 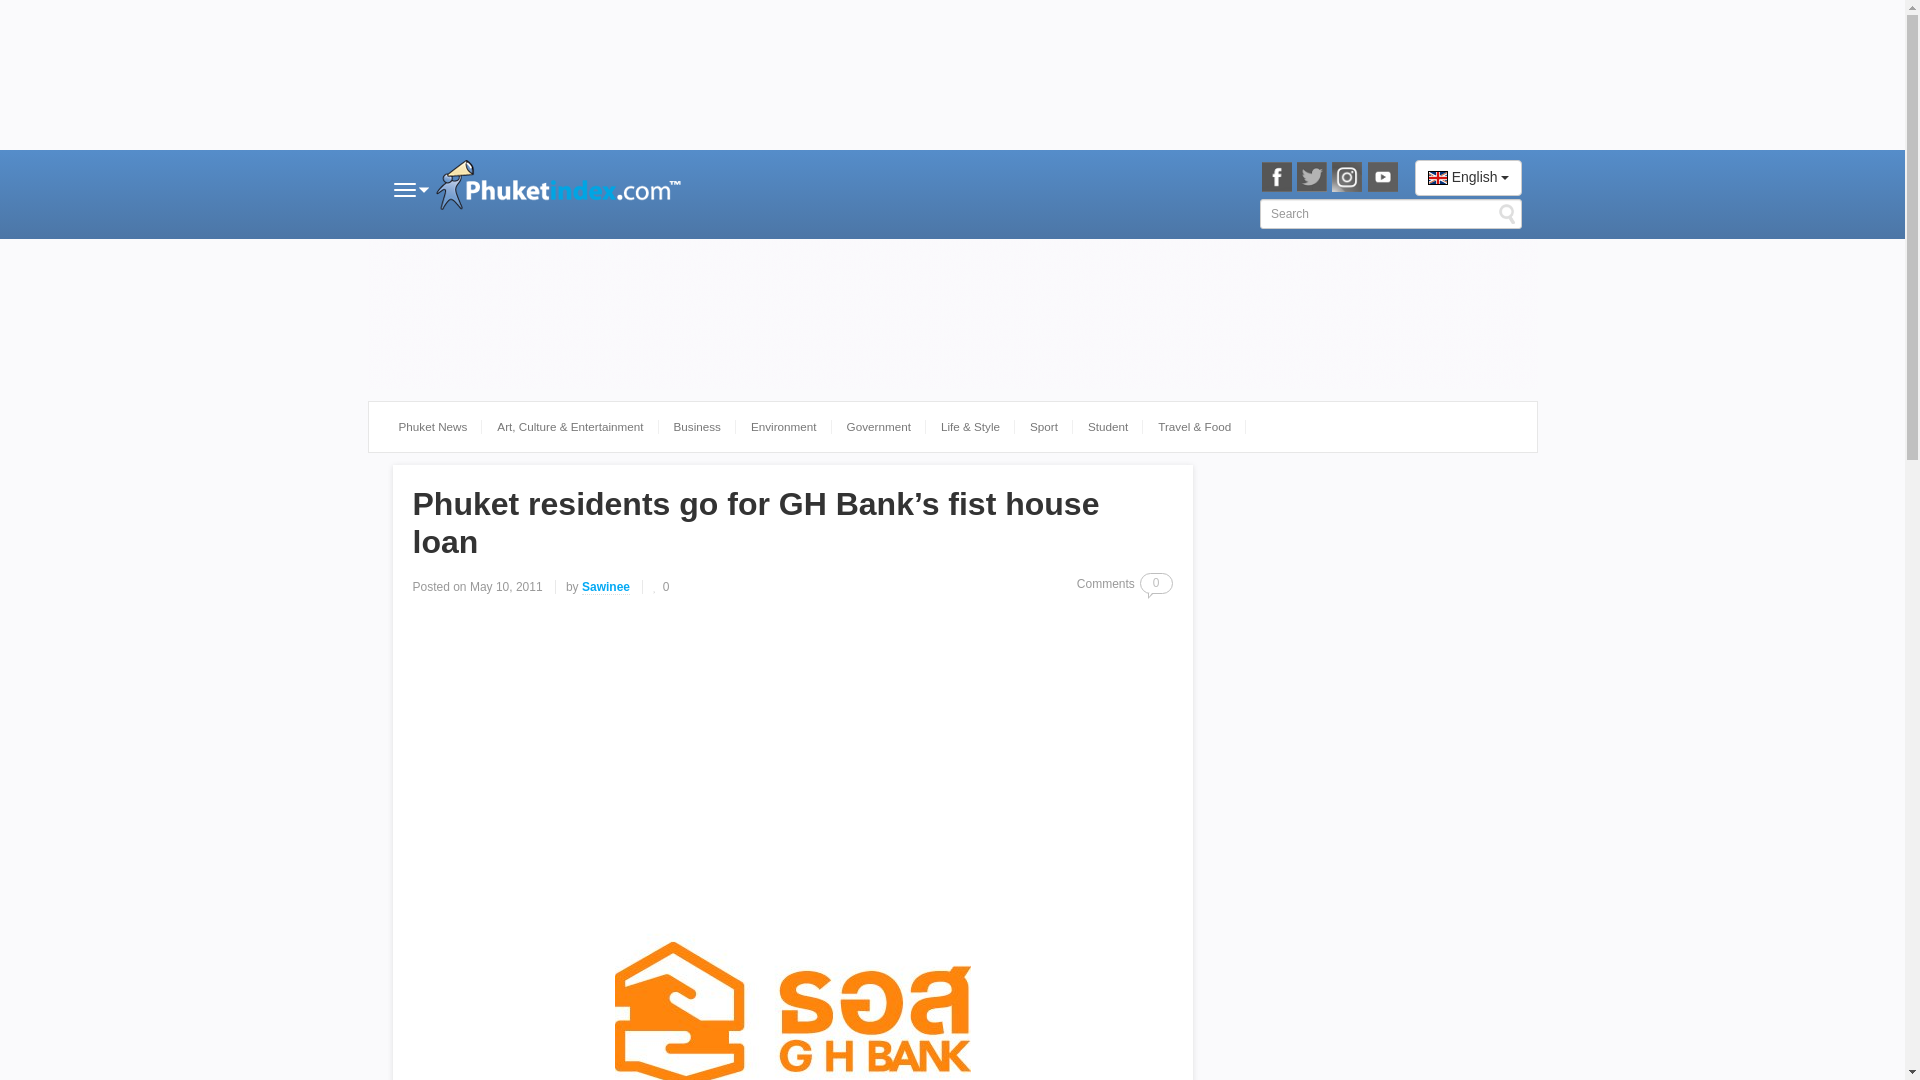 I want to click on Student, so click(x=1108, y=426).